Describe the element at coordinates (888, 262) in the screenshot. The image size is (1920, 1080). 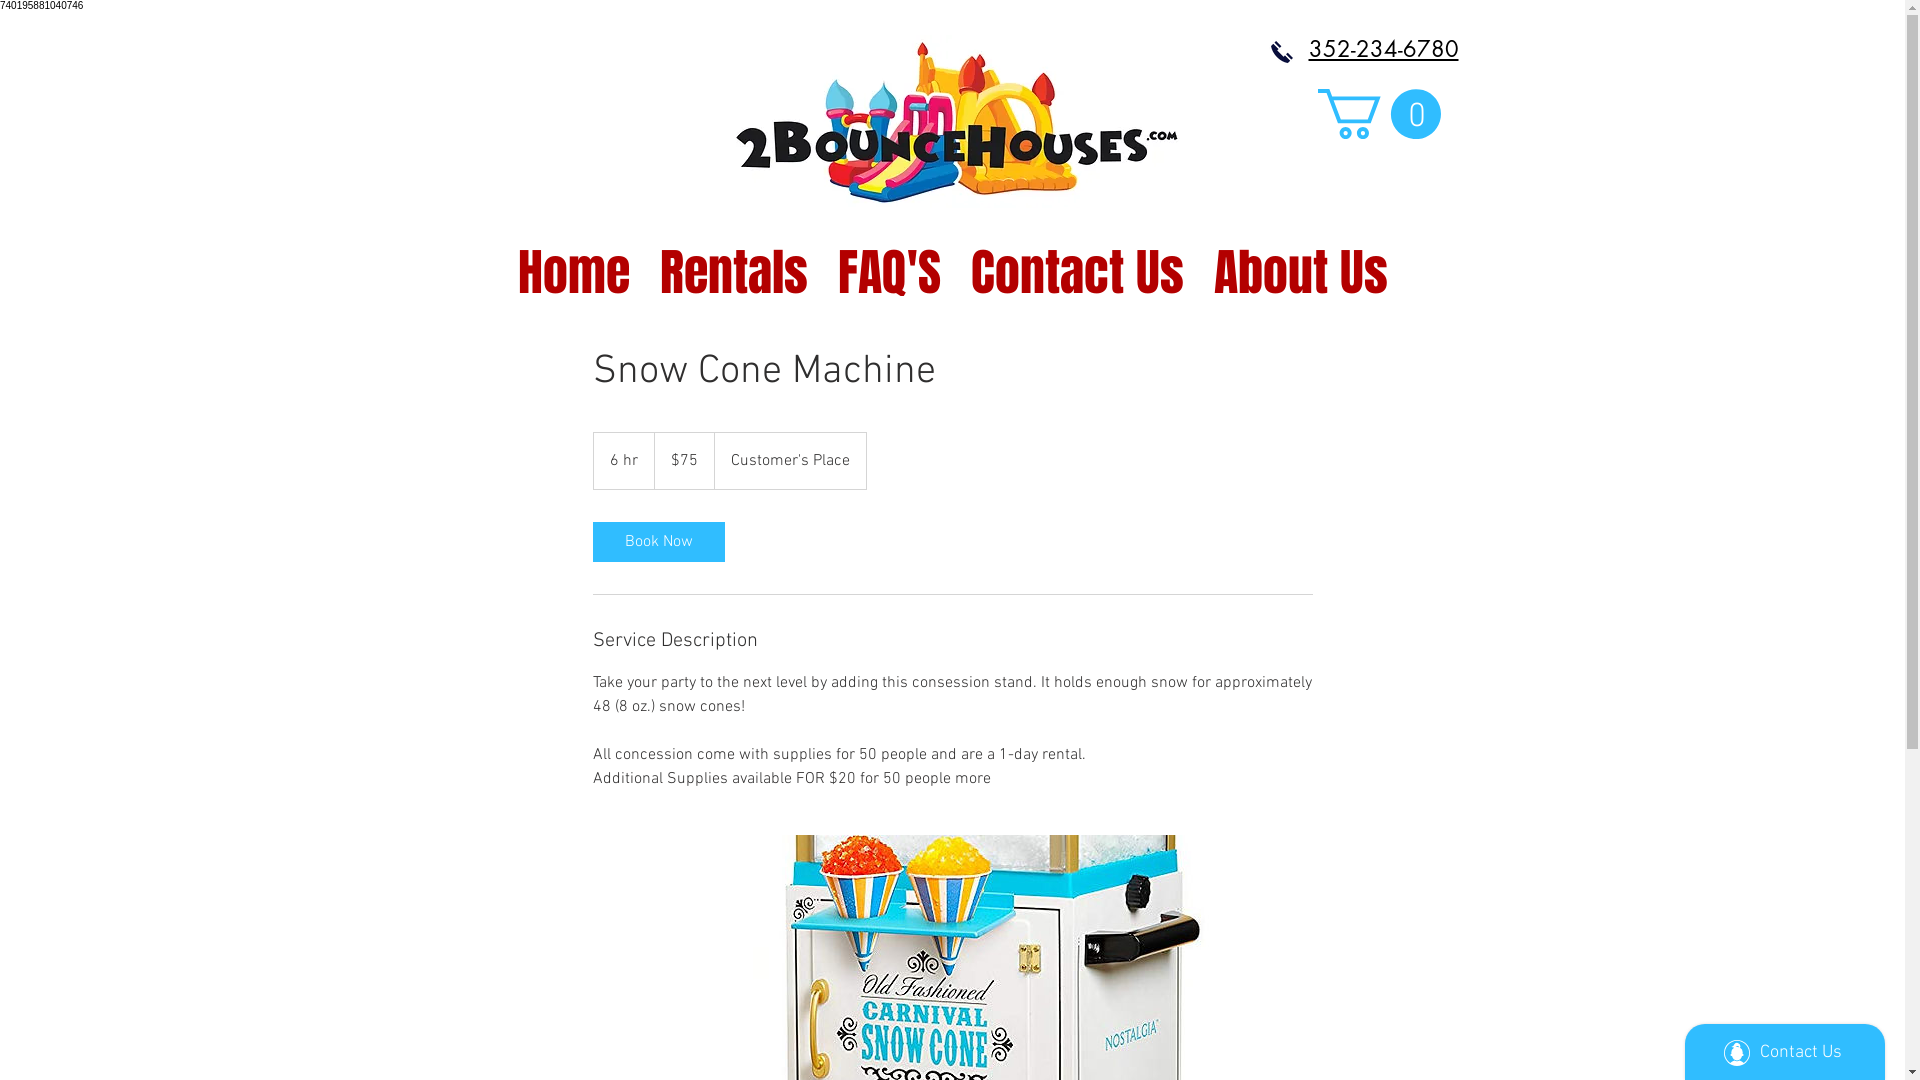
I see `FAQ'S` at that location.